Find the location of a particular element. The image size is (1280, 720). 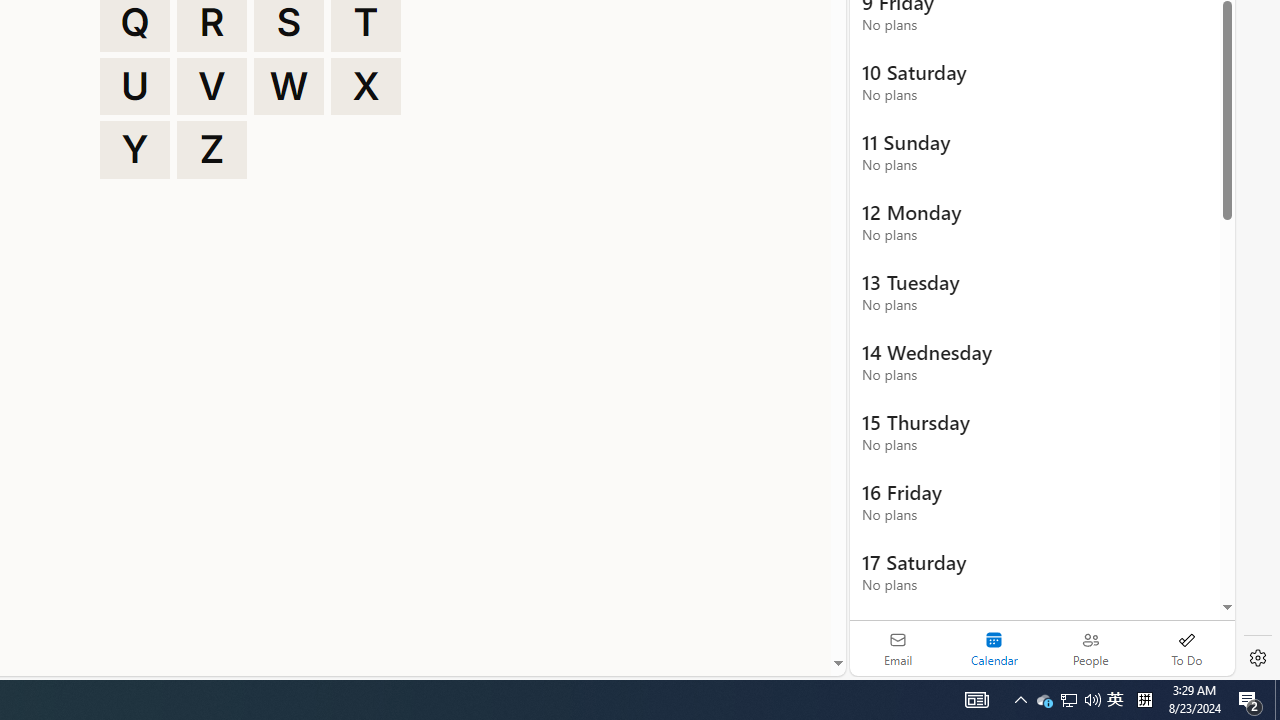

To Do is located at coordinates (1186, 648).